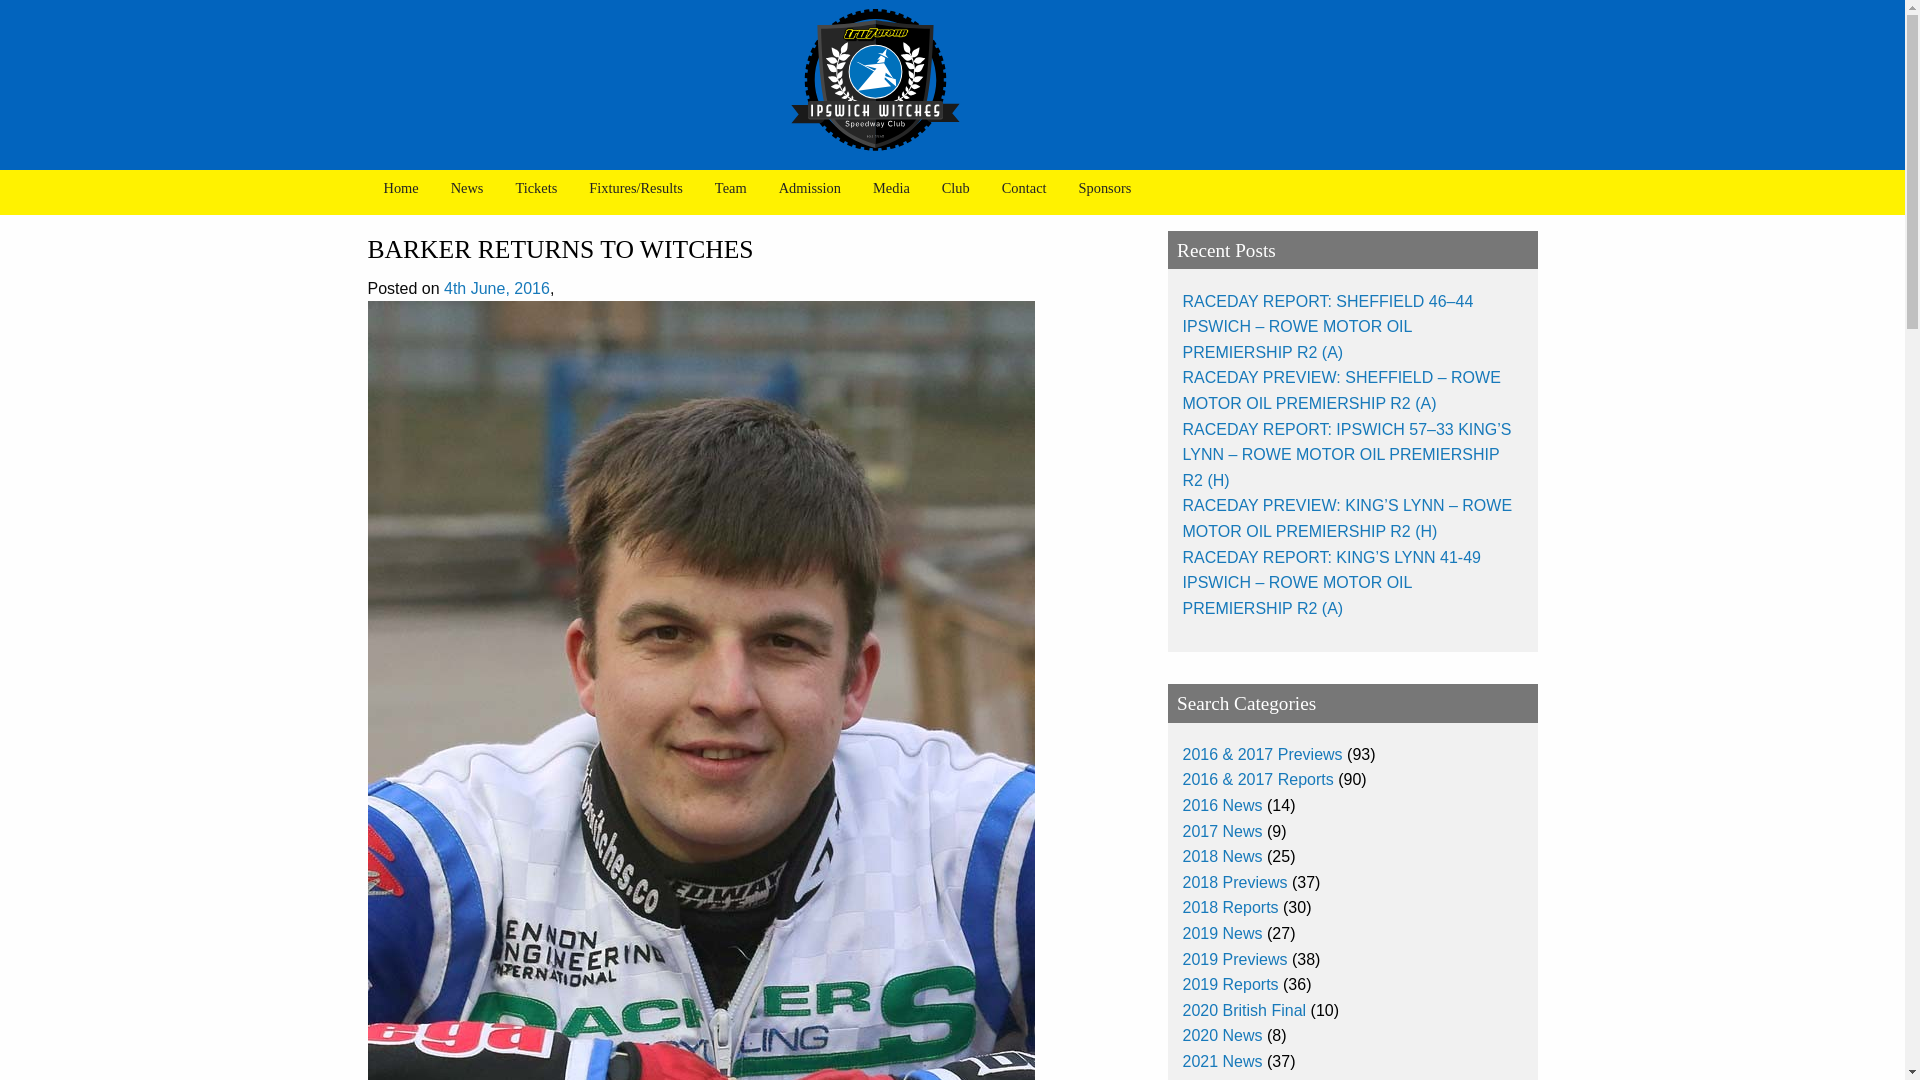 The image size is (1920, 1080). I want to click on Home, so click(402, 188).